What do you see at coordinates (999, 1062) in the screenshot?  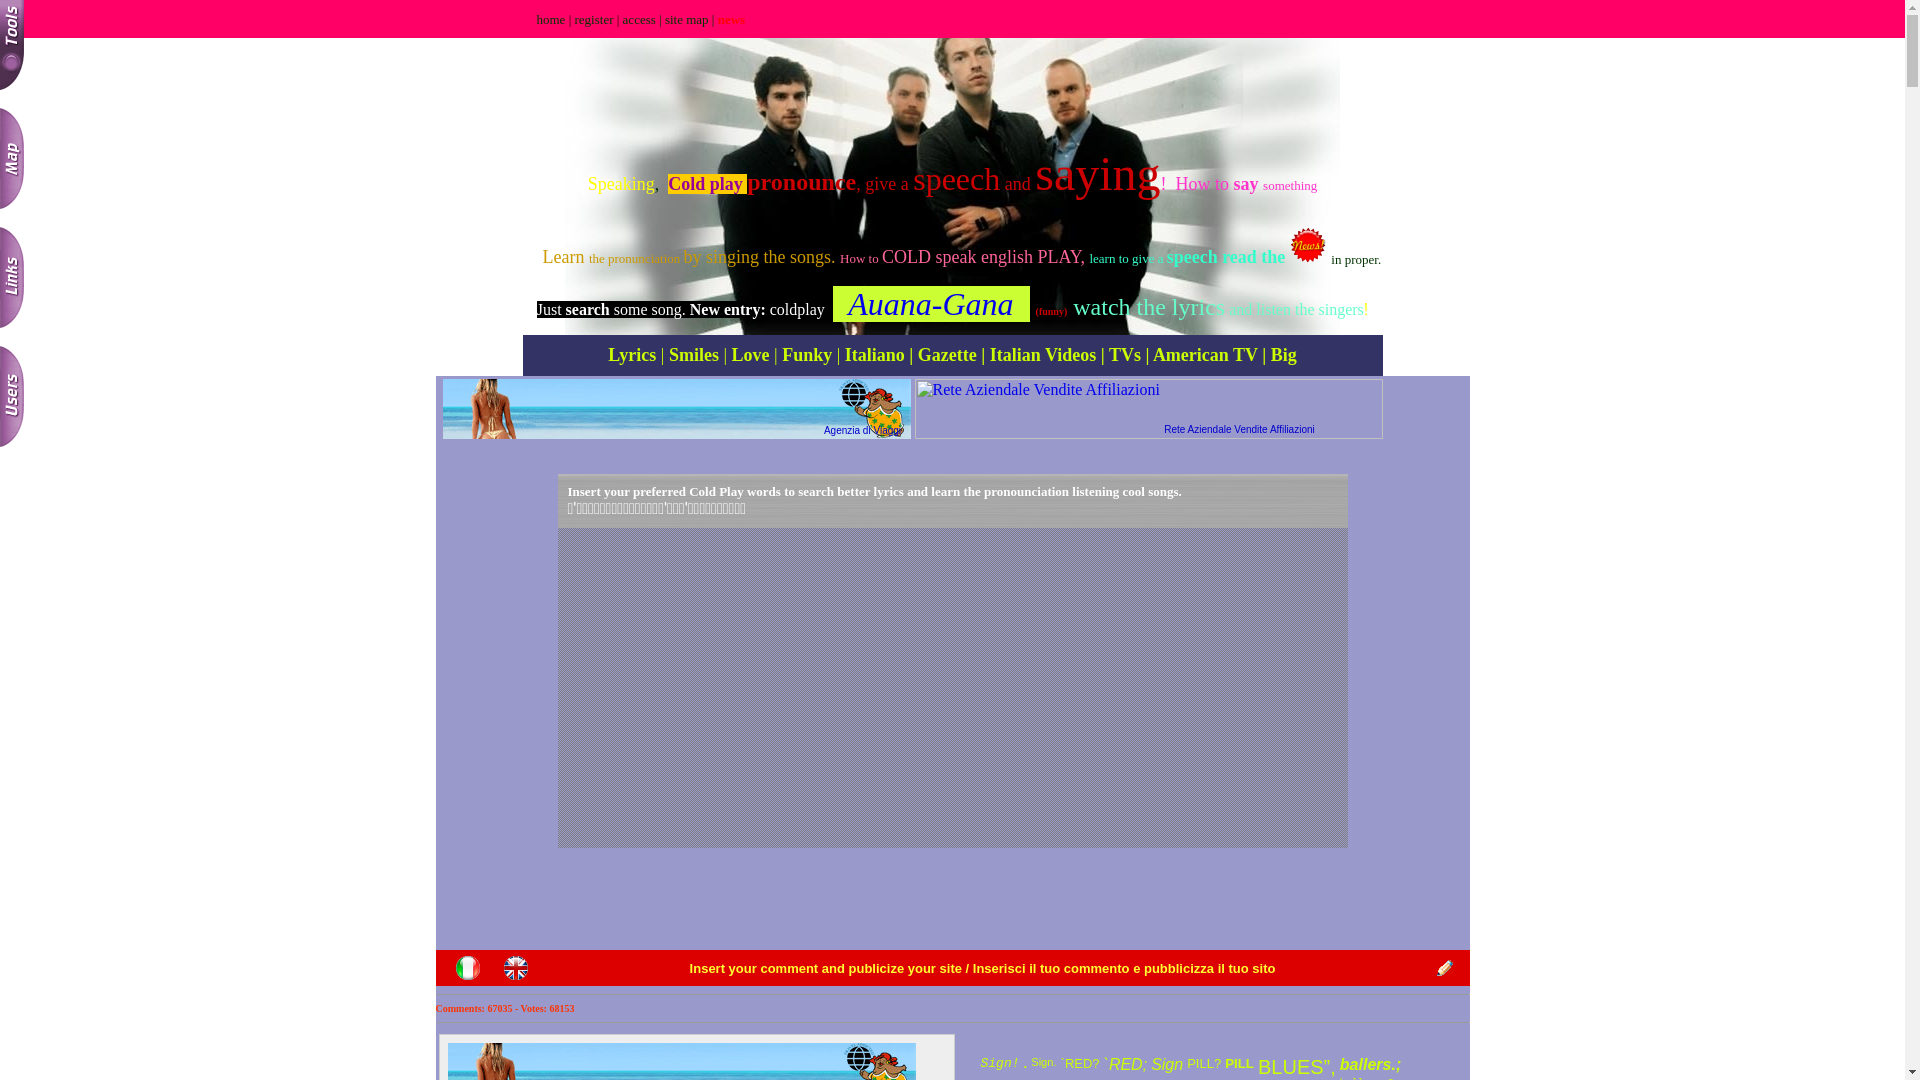 I see `Sign!` at bounding box center [999, 1062].